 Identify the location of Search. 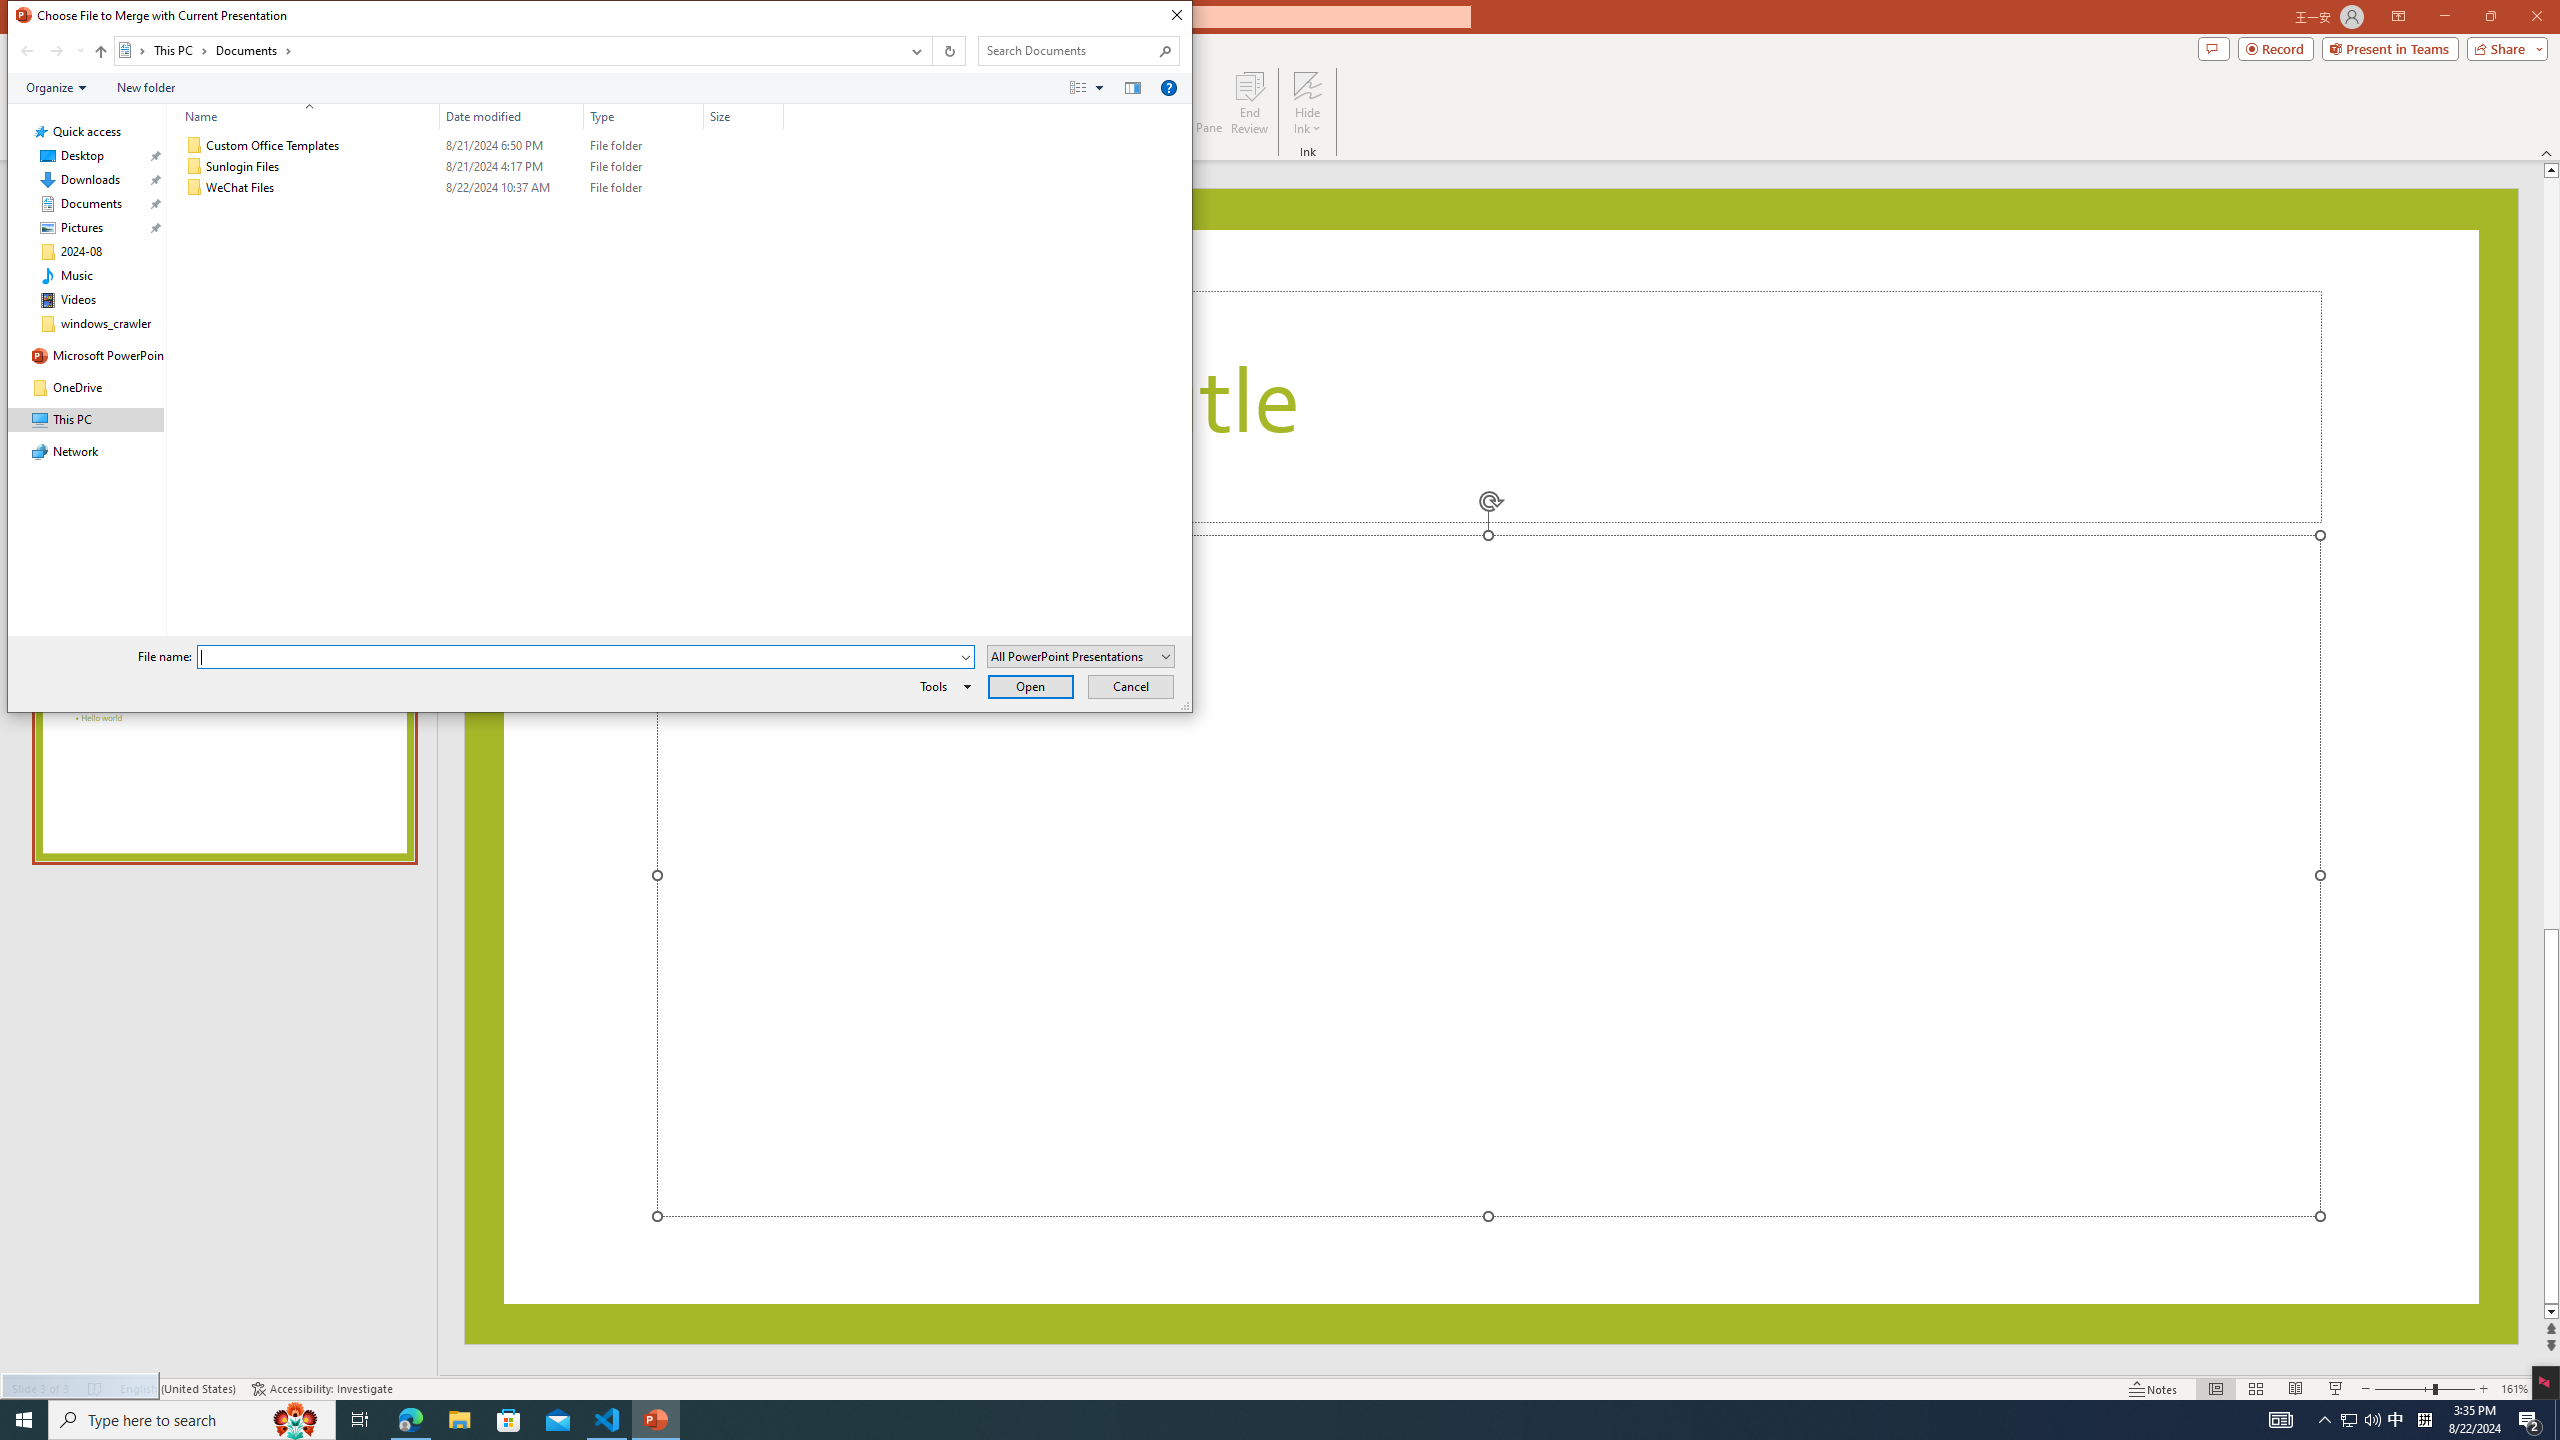
(1166, 50).